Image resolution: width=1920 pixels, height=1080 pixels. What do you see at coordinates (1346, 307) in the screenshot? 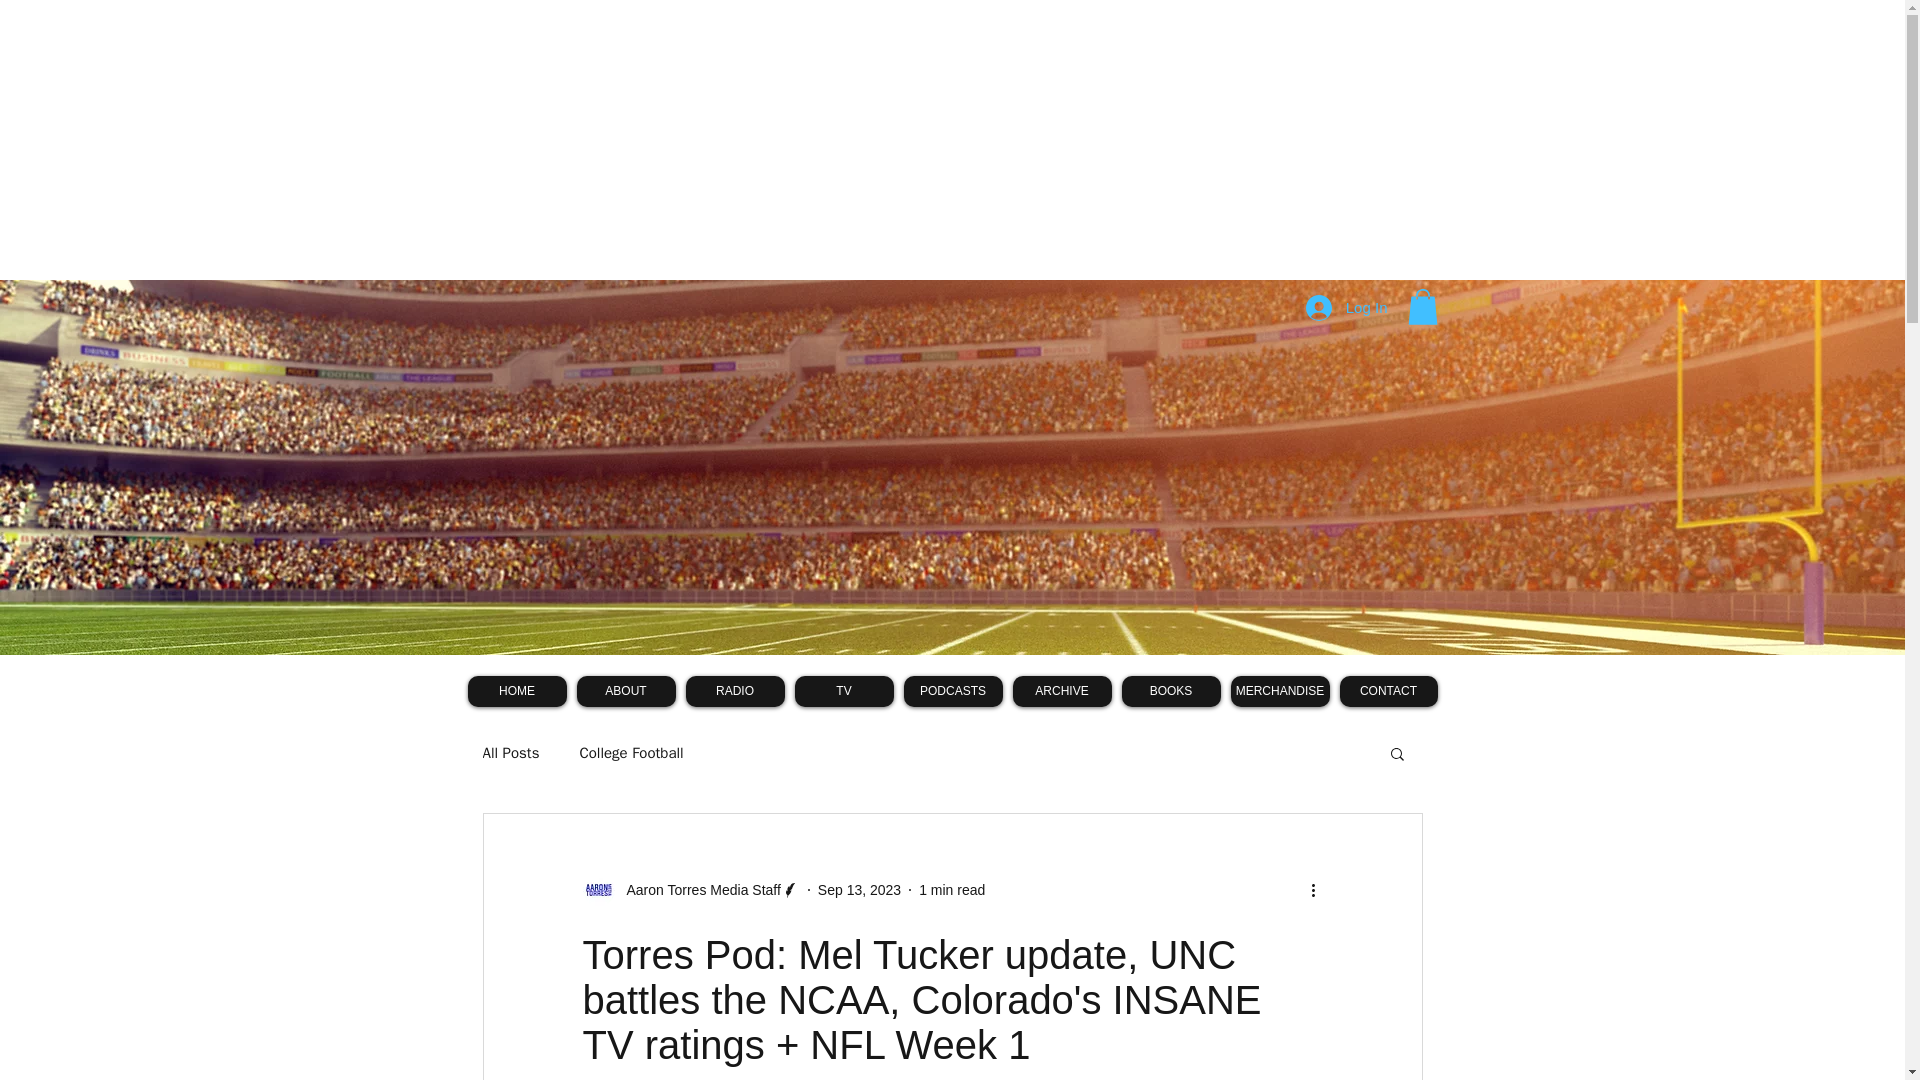
I see `Log In` at bounding box center [1346, 307].